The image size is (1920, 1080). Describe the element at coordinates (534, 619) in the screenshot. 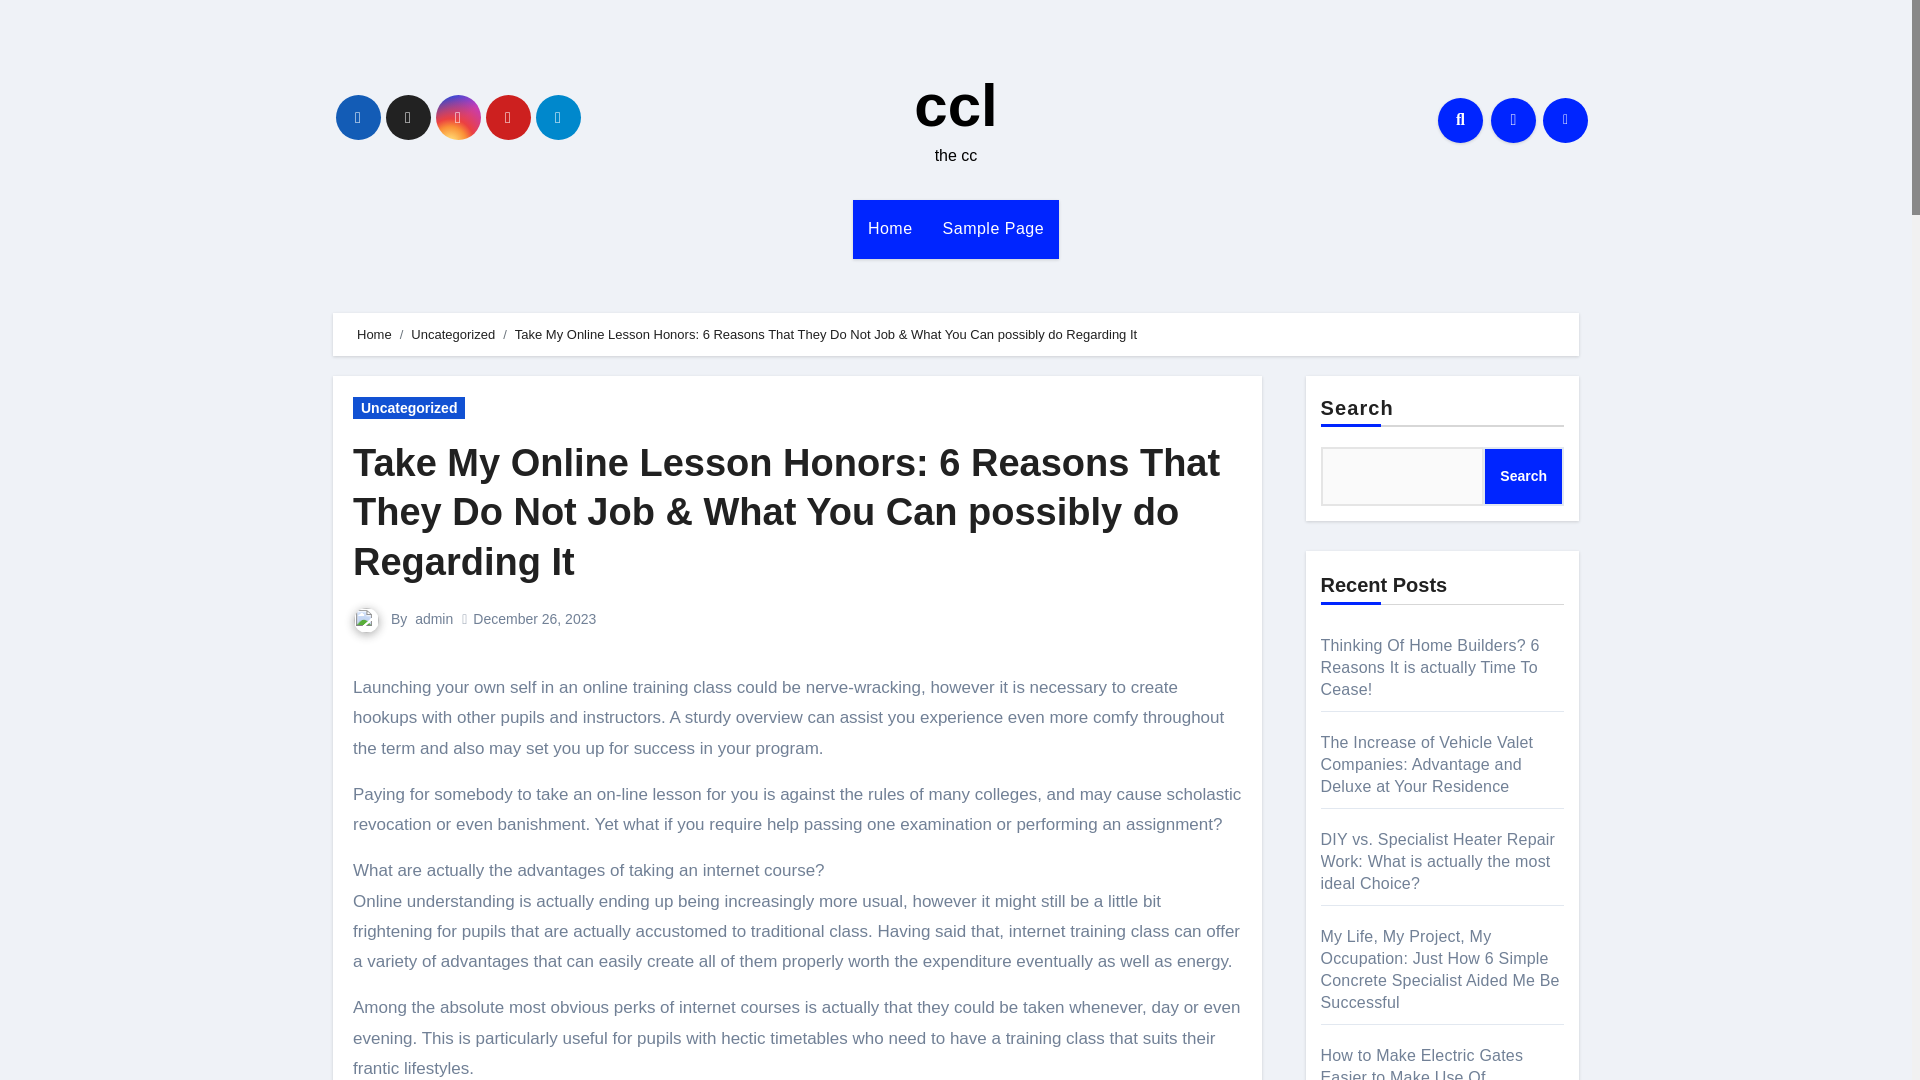

I see `December 26, 2023` at that location.